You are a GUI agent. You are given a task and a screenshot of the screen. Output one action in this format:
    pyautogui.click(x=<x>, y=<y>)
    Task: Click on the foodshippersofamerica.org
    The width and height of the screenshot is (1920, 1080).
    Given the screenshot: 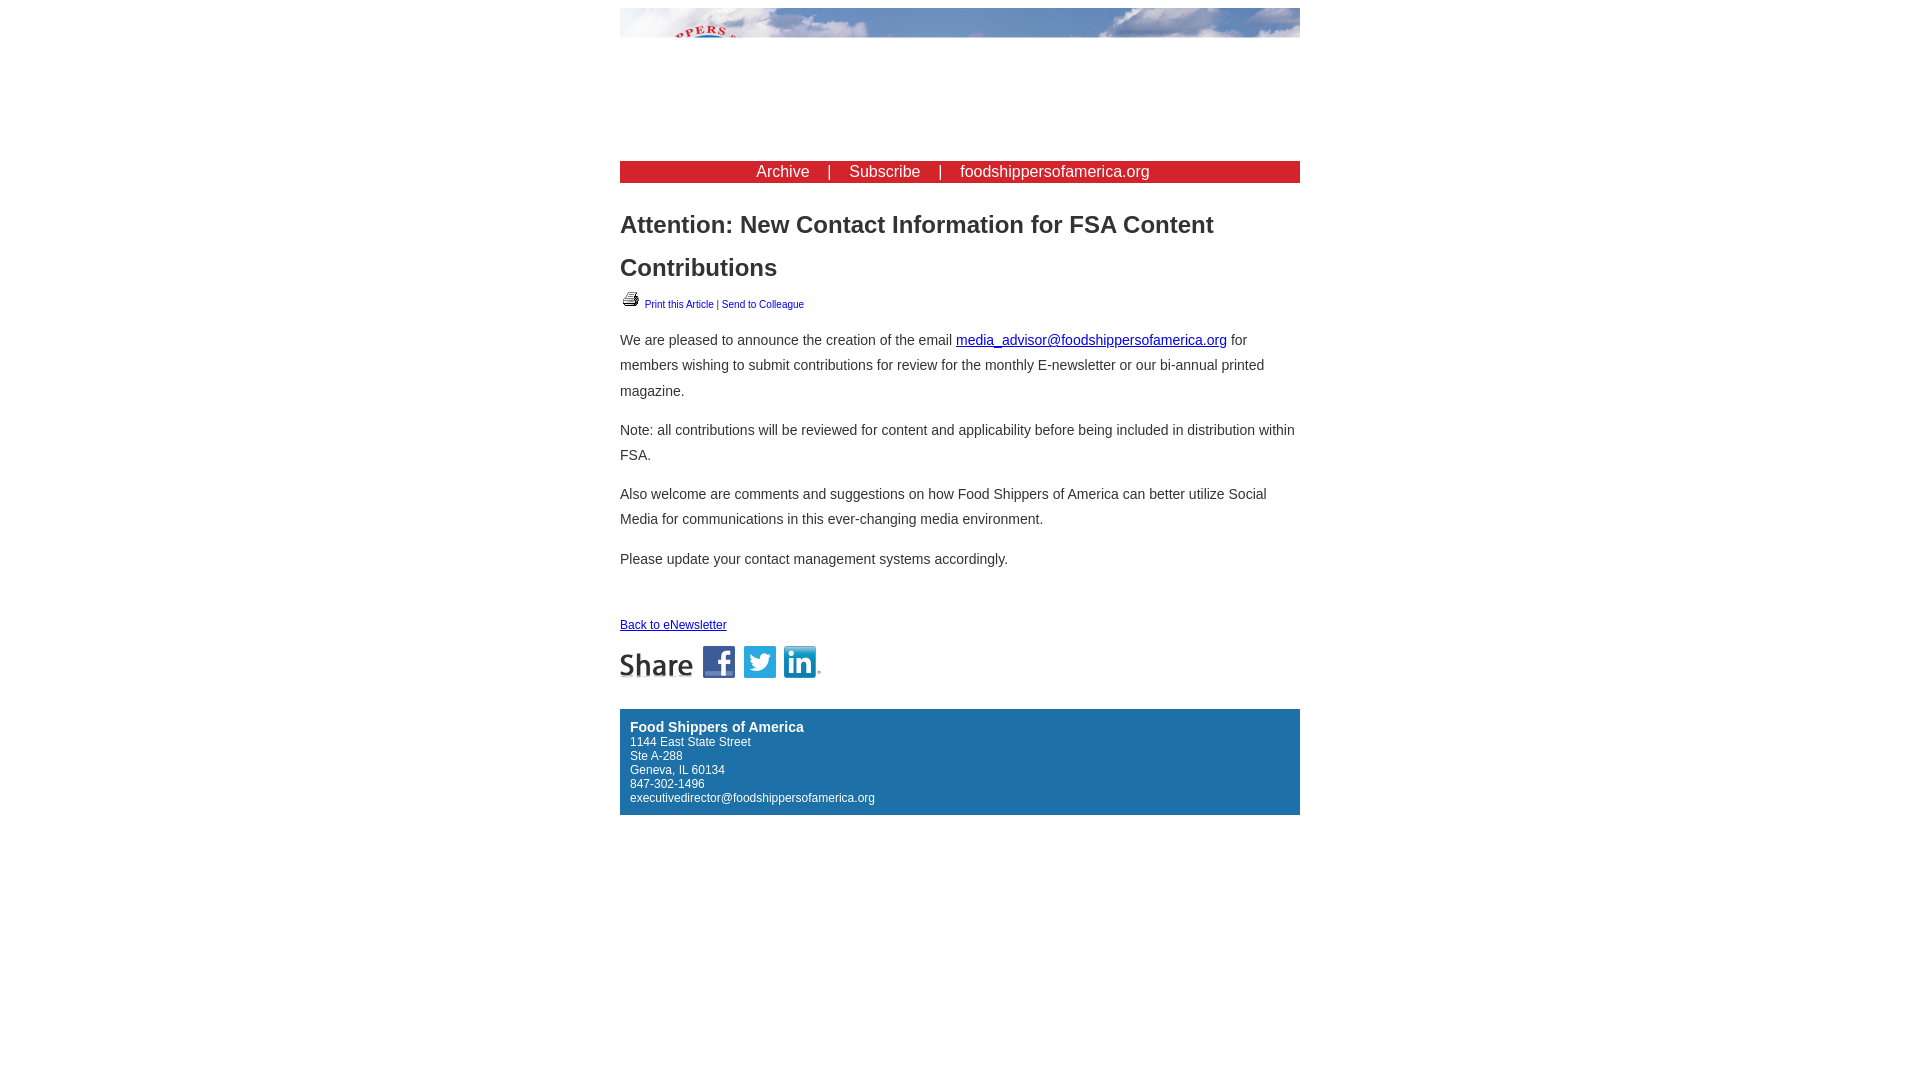 What is the action you would take?
    pyautogui.click(x=1054, y=172)
    